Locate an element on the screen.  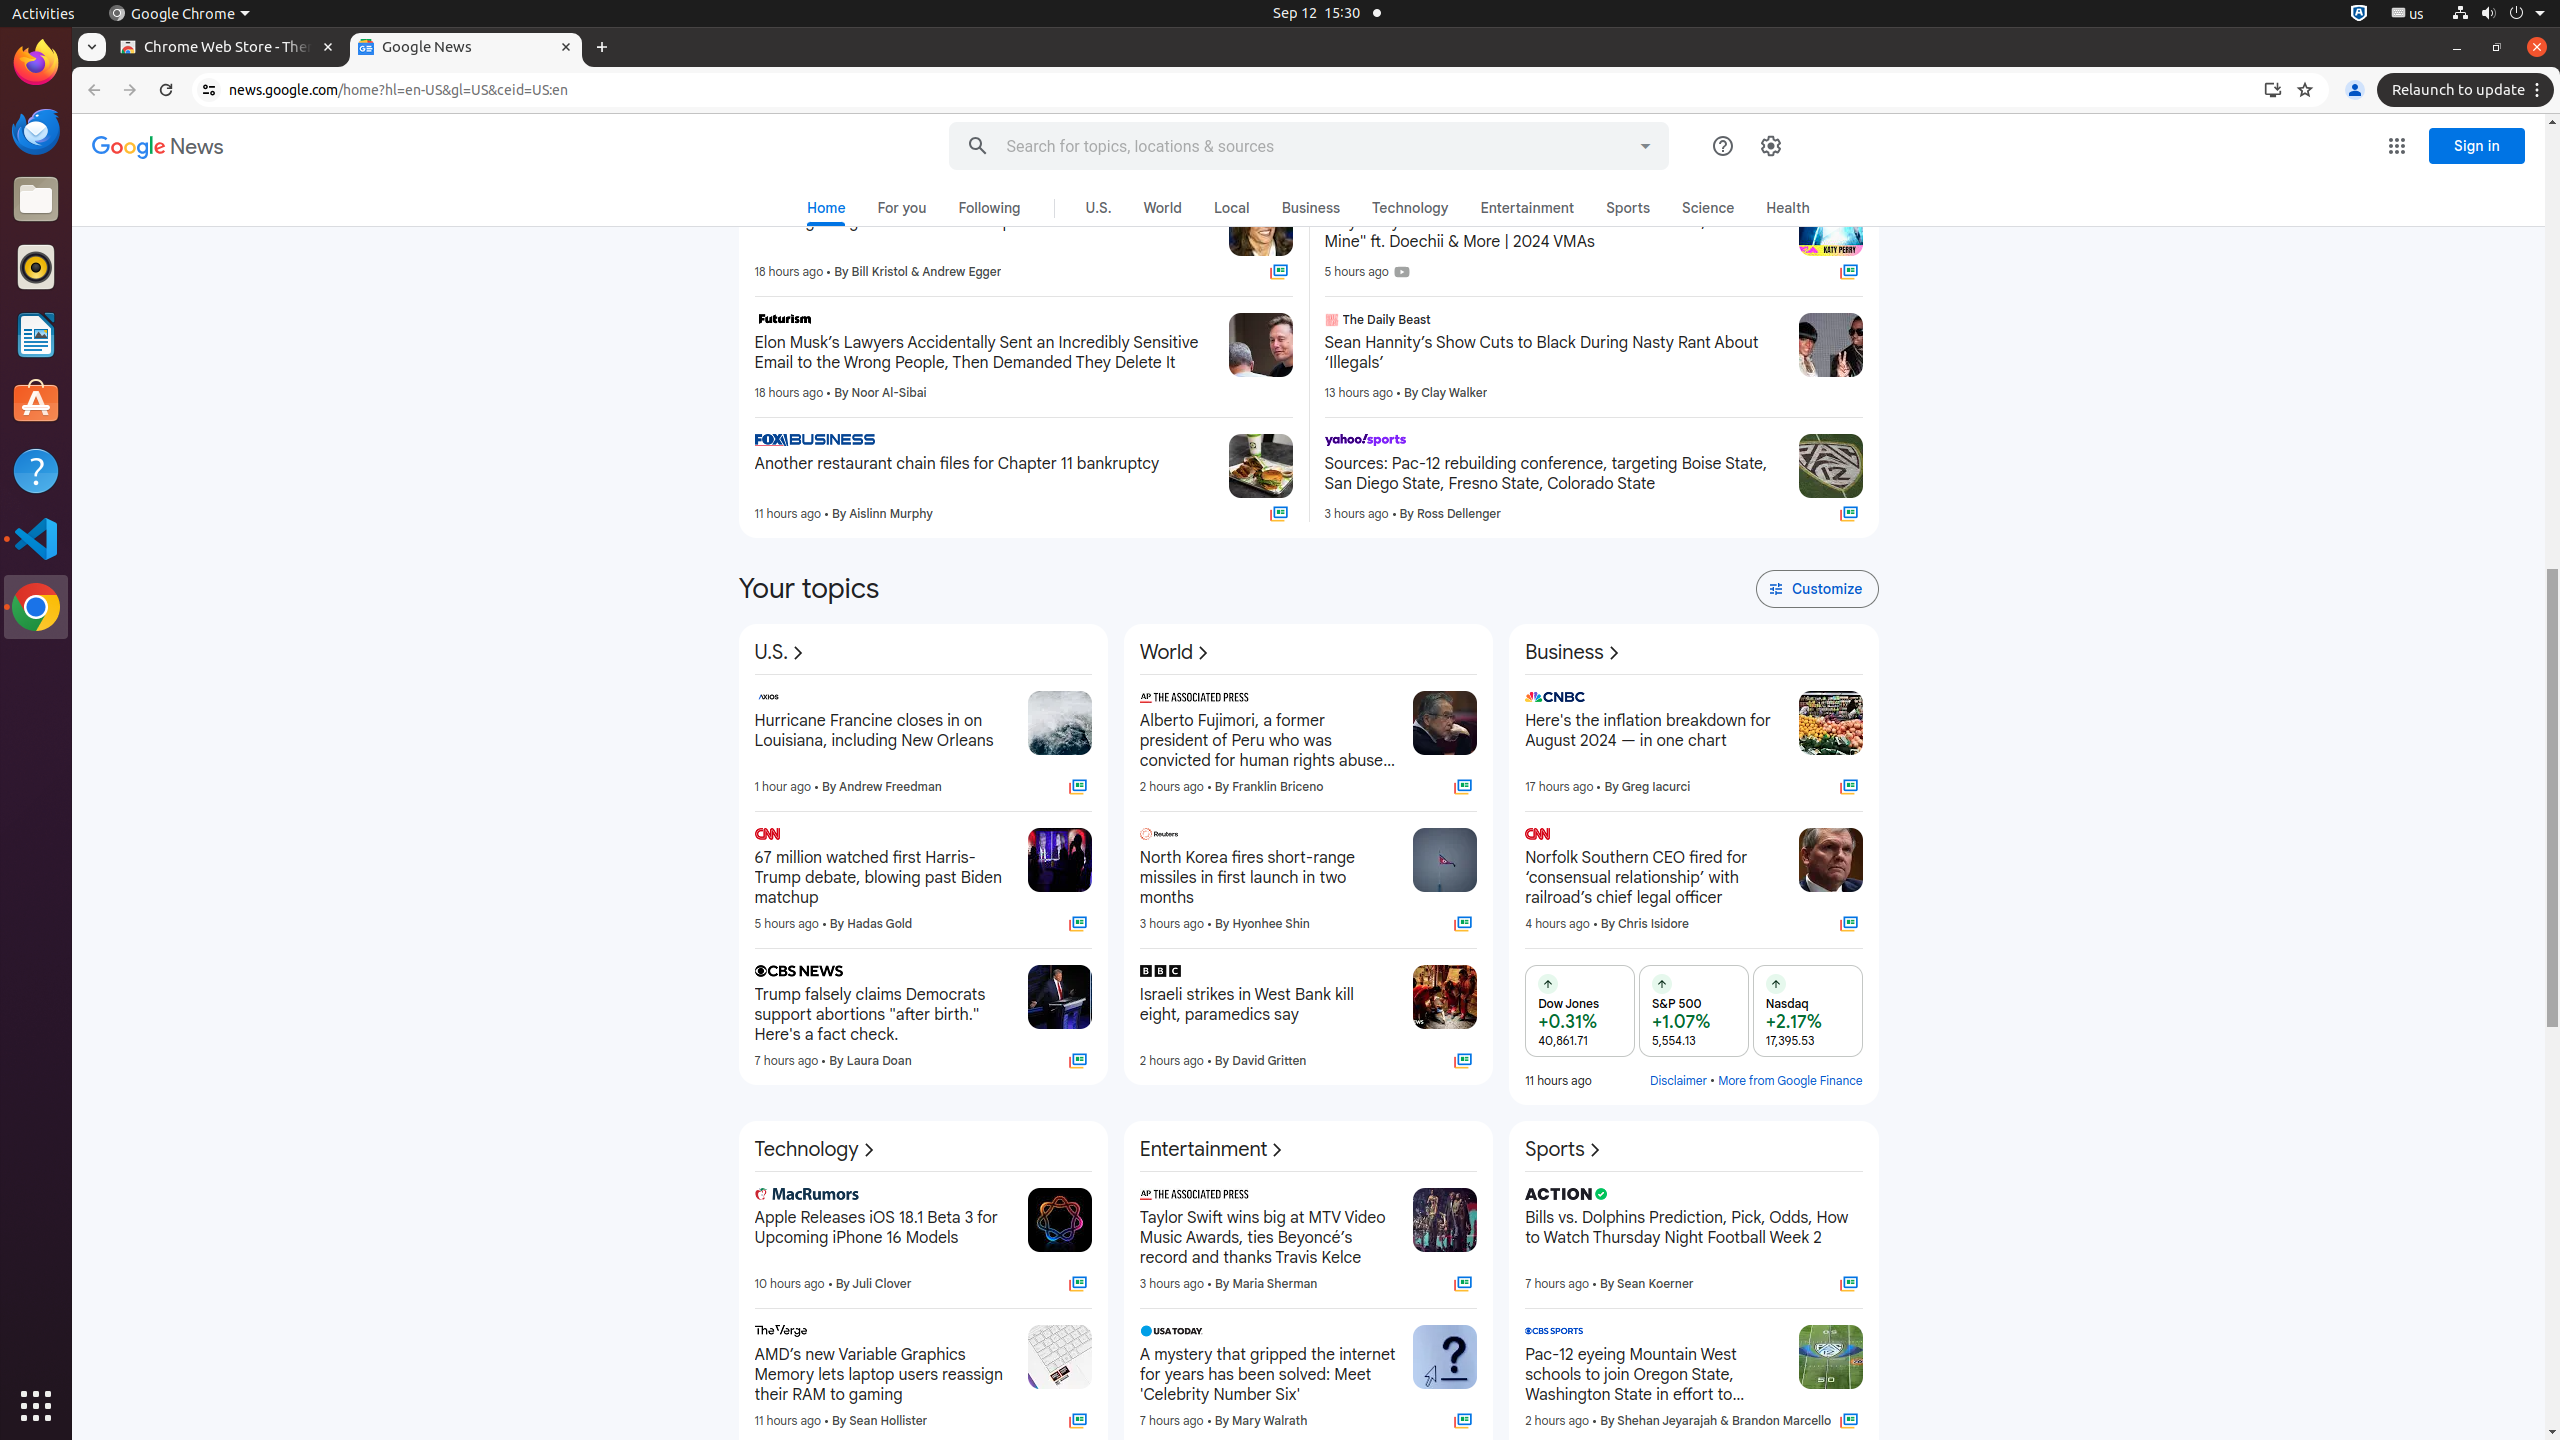
Sean Hannity’s Show Cuts to Black During Nasty Rant About ‘Illegals’ is located at coordinates (1554, 353).